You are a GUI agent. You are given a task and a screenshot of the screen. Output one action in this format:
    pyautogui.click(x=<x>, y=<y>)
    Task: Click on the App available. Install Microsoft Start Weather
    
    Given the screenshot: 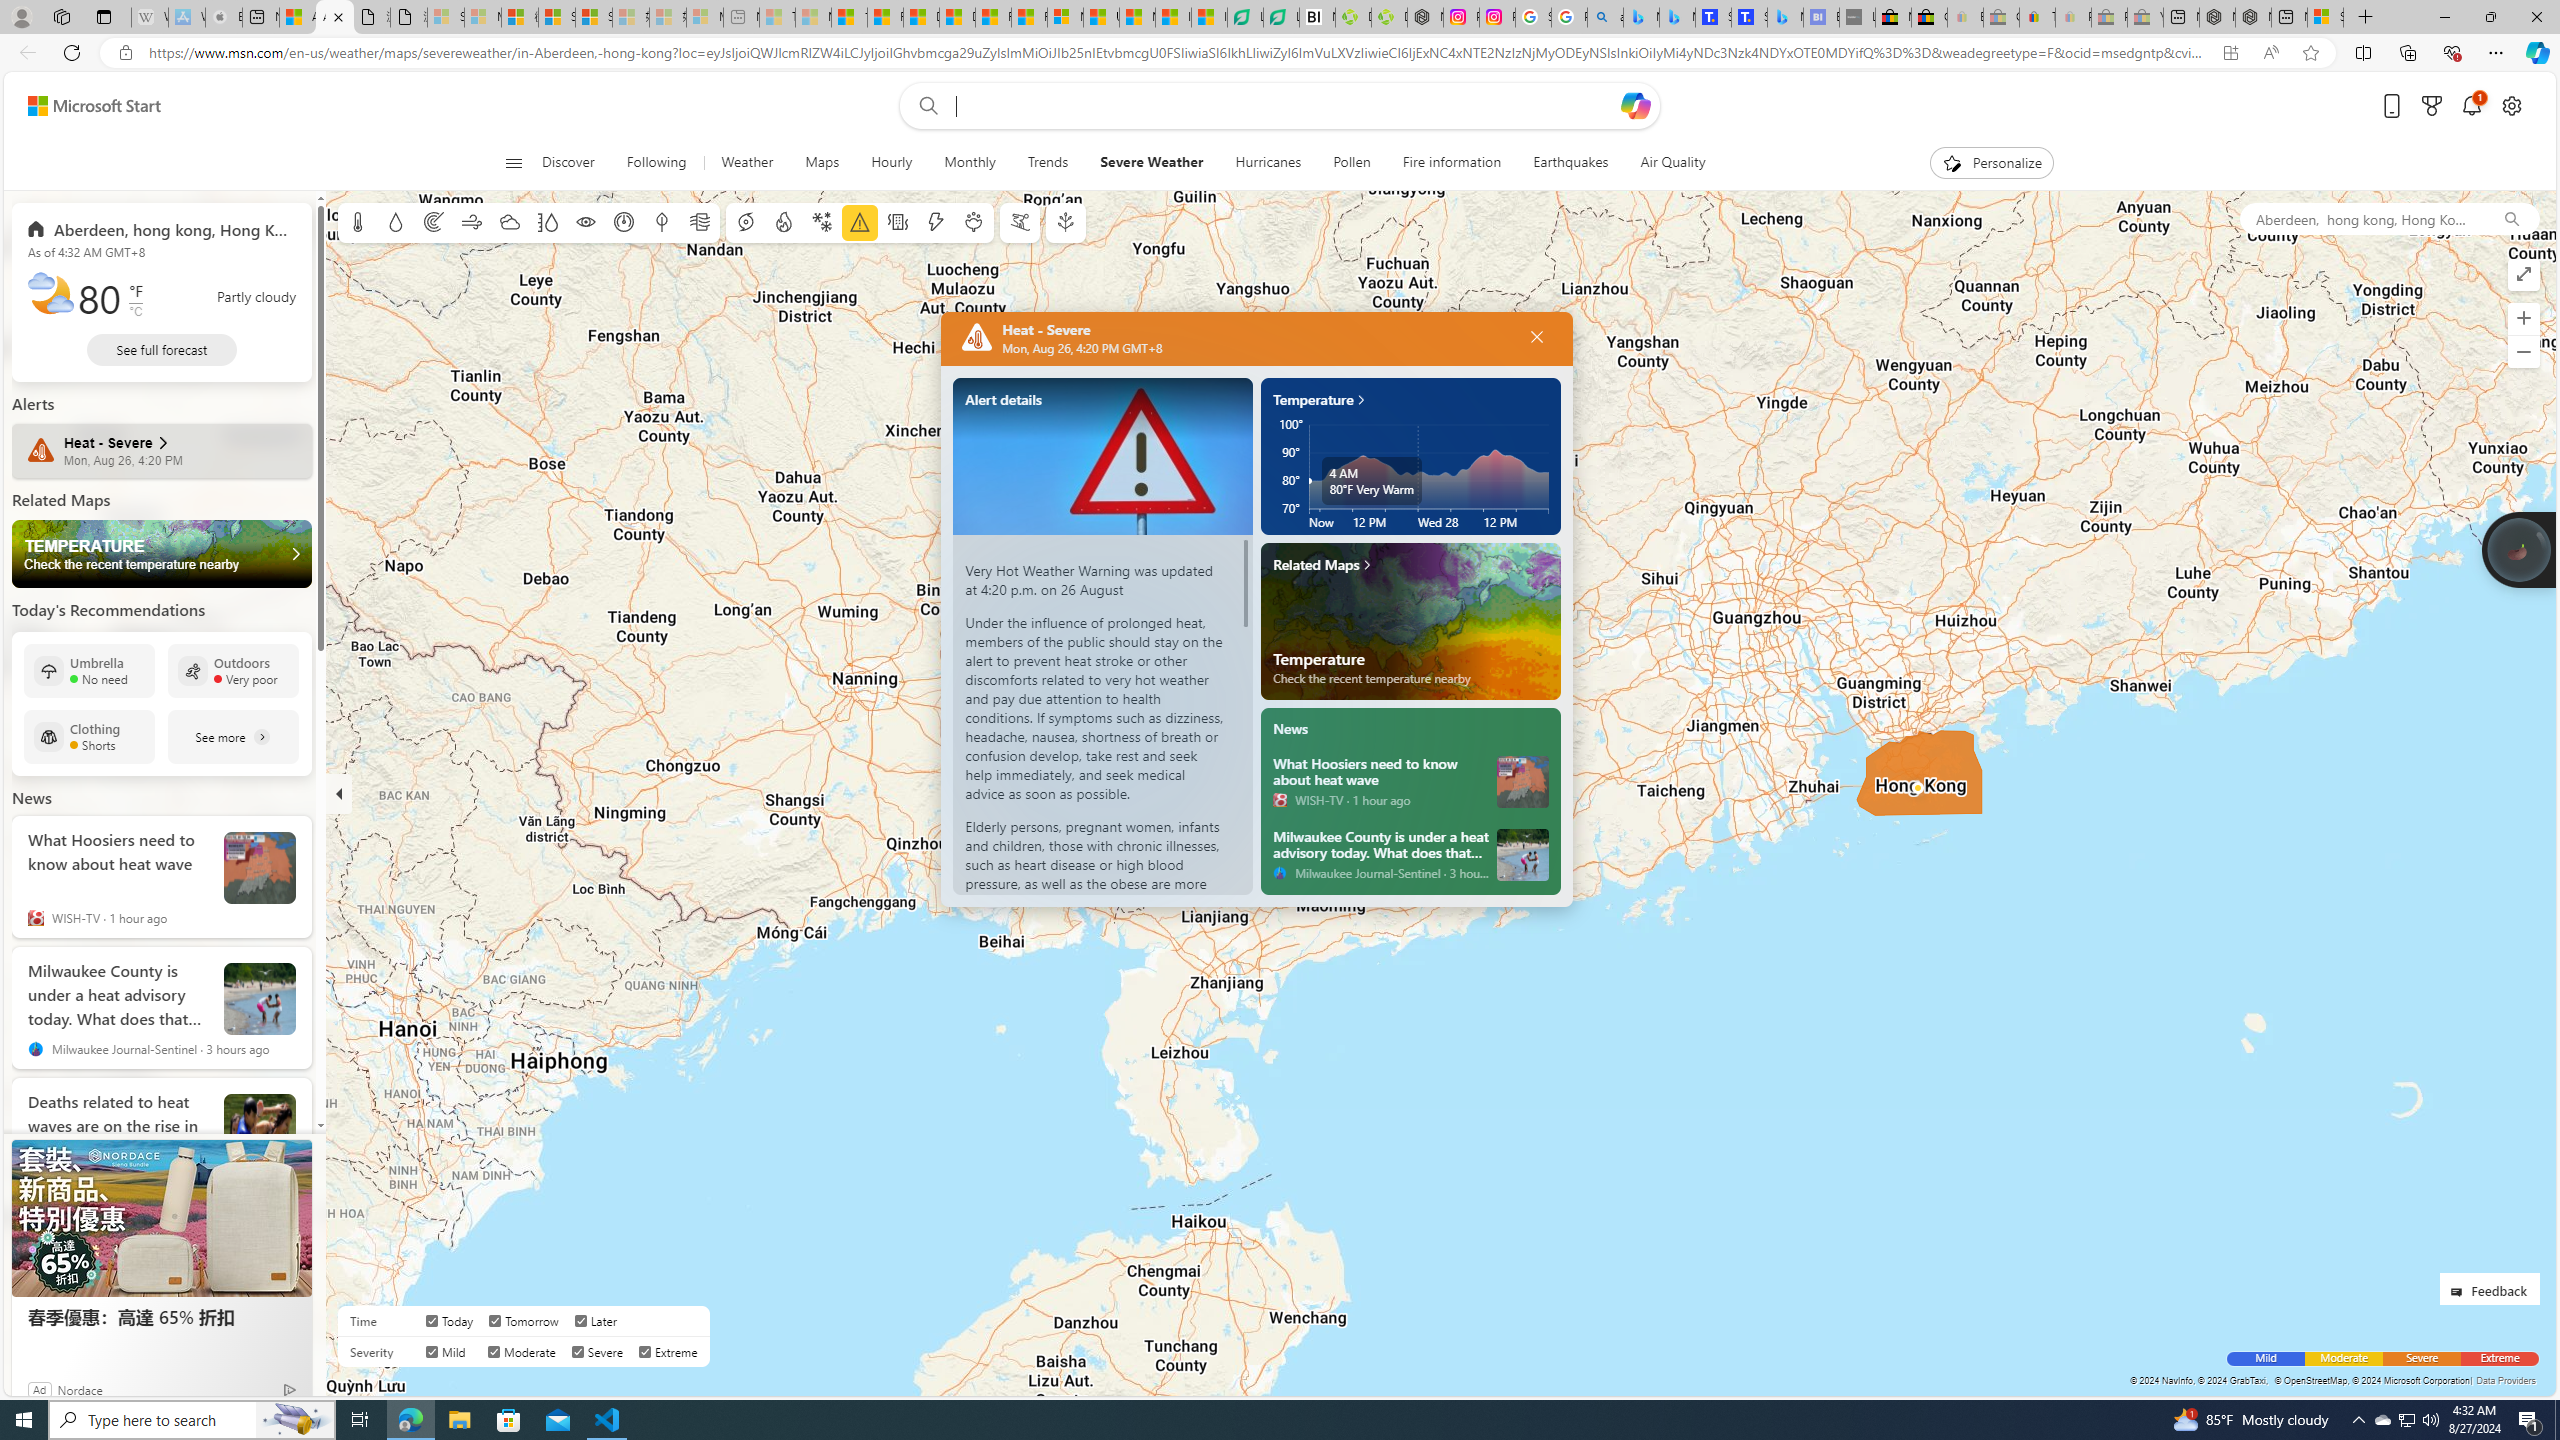 What is the action you would take?
    pyautogui.click(x=2230, y=53)
    